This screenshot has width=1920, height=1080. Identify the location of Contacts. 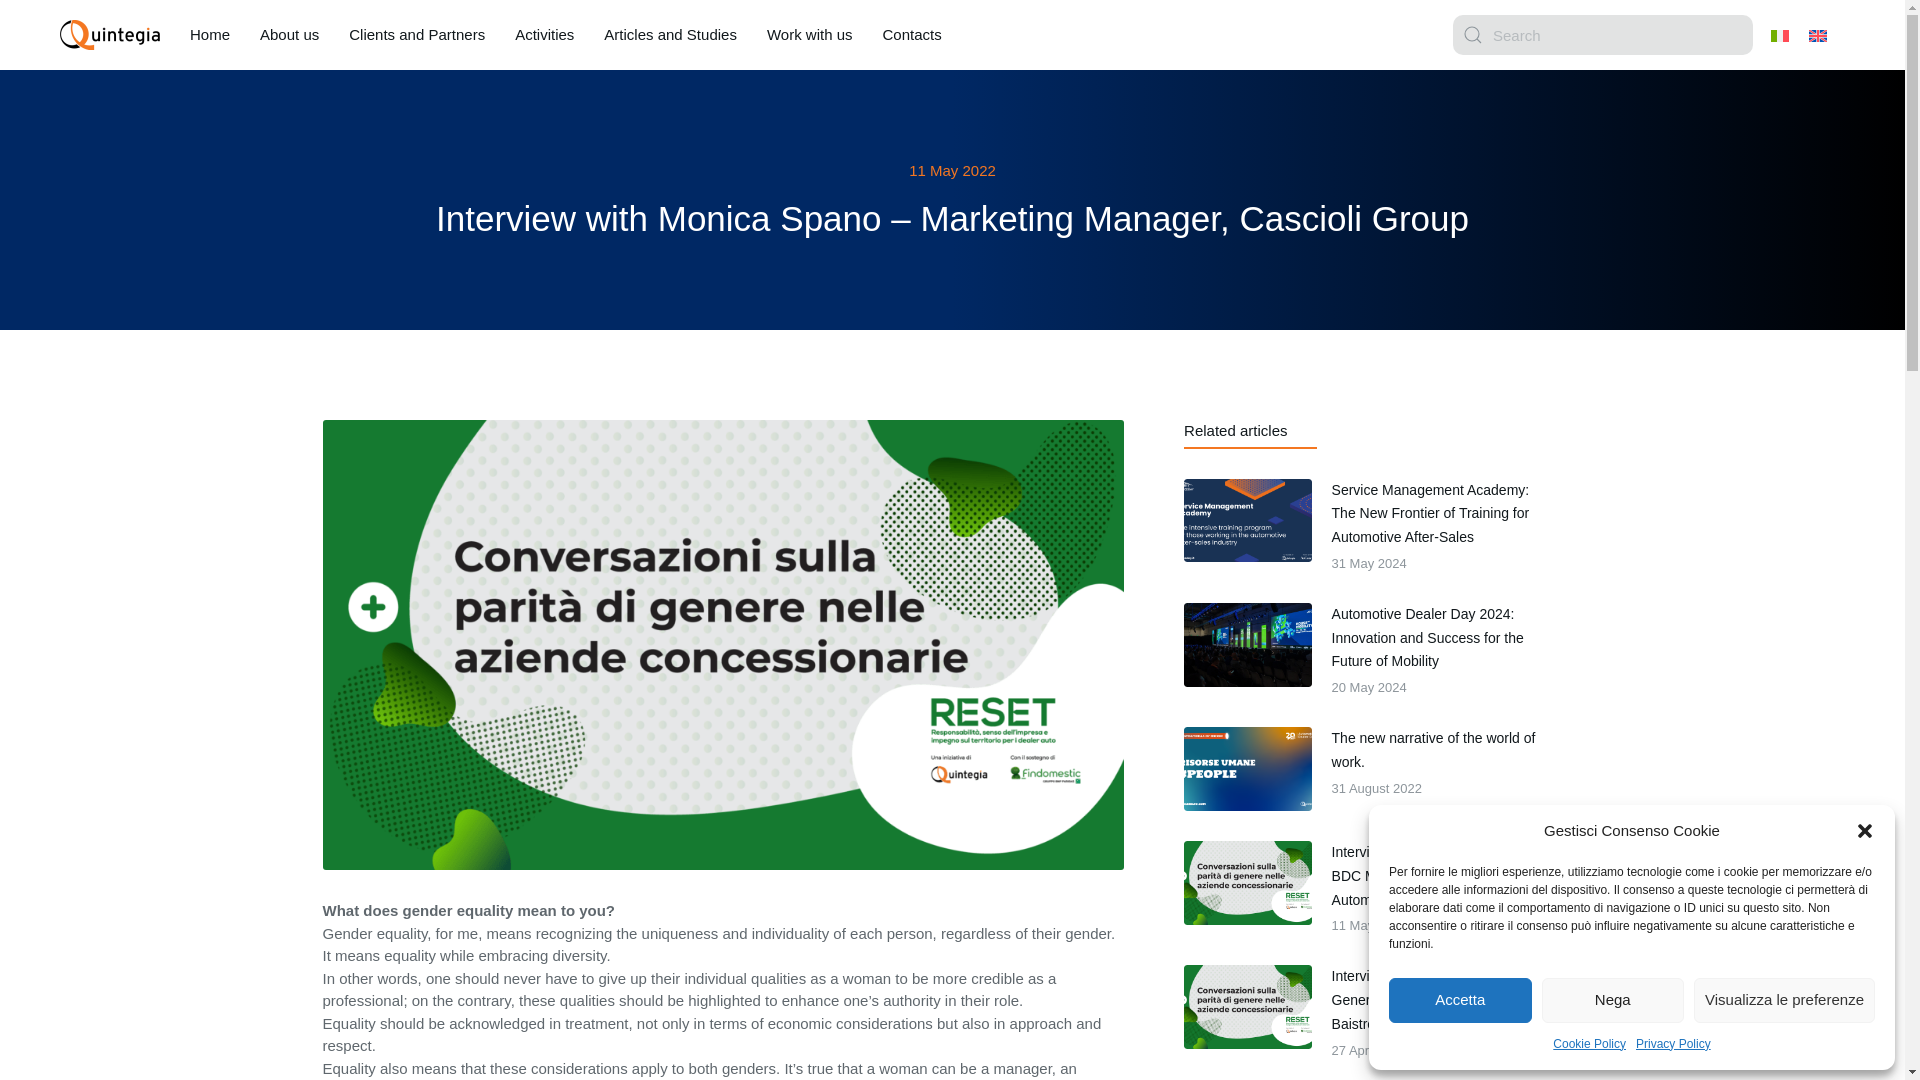
(809, 35).